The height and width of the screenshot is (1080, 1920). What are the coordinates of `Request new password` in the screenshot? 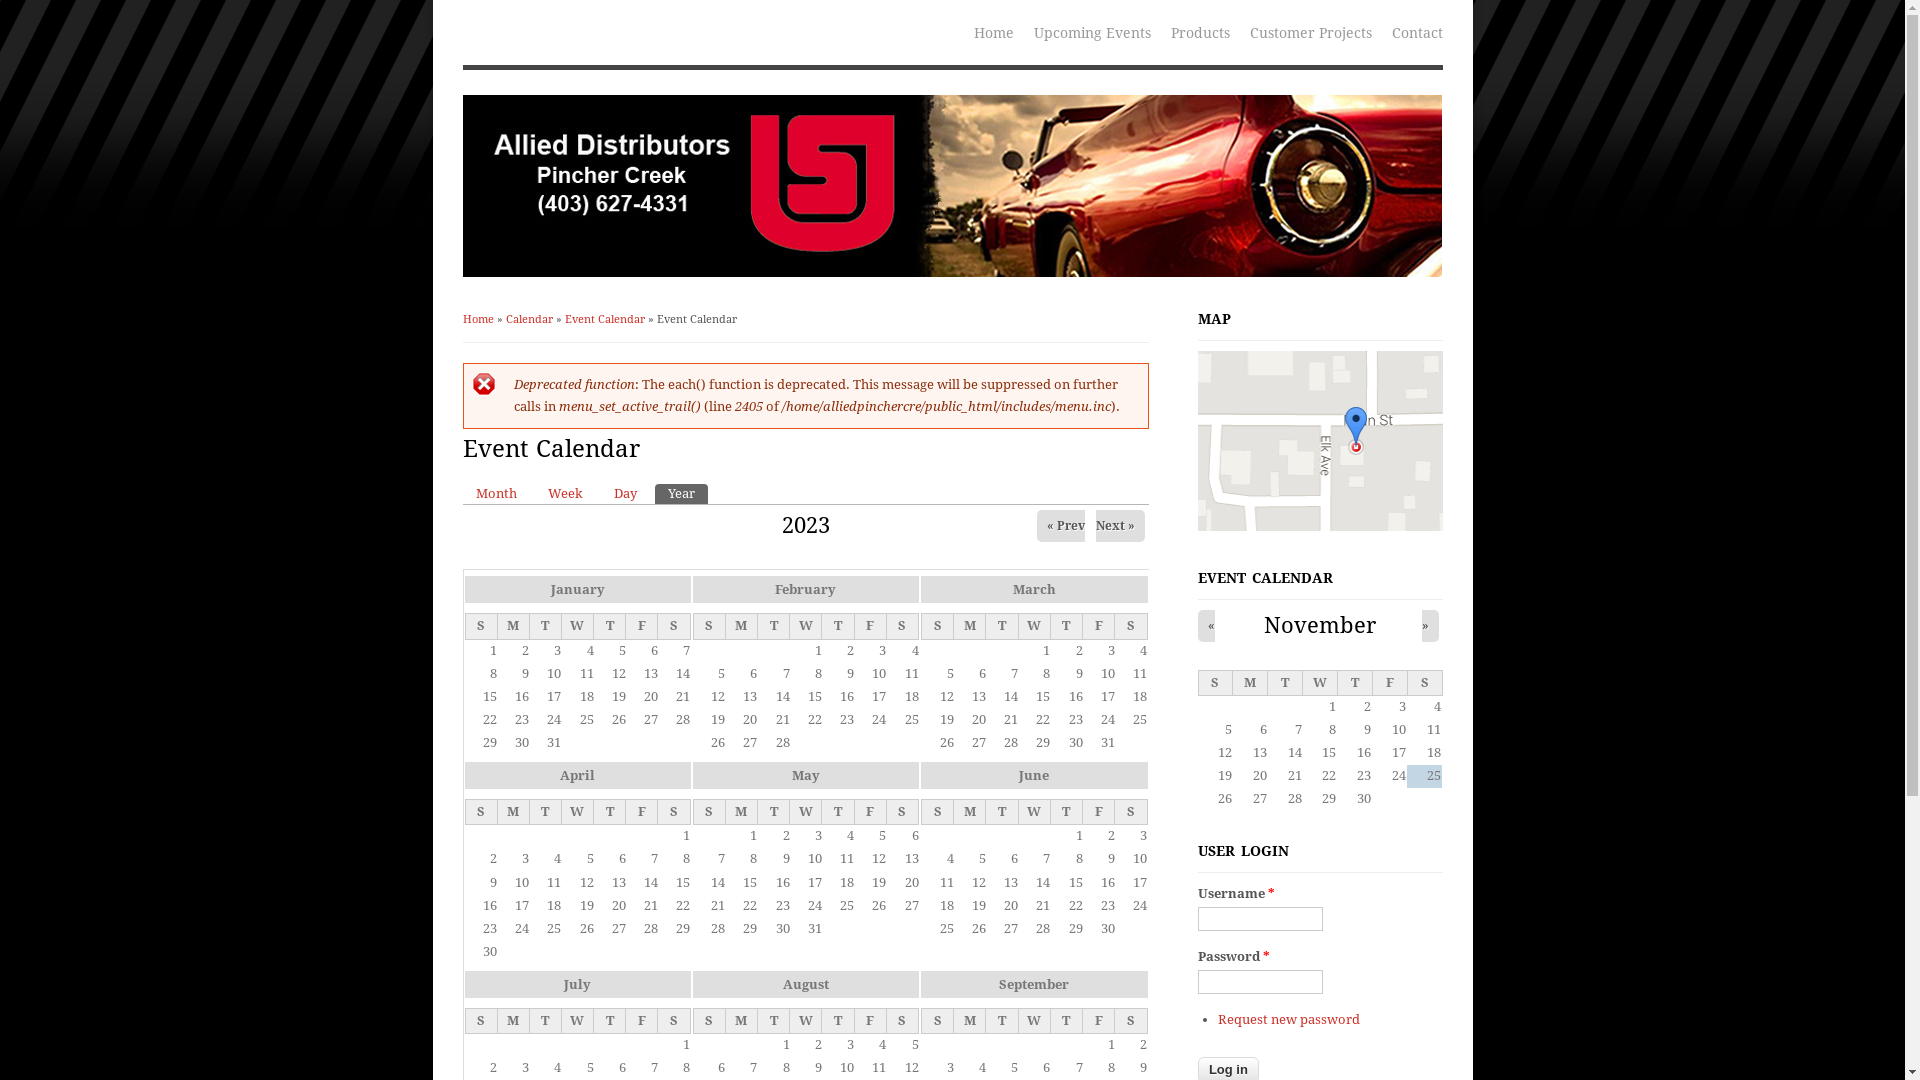 It's located at (1289, 1020).